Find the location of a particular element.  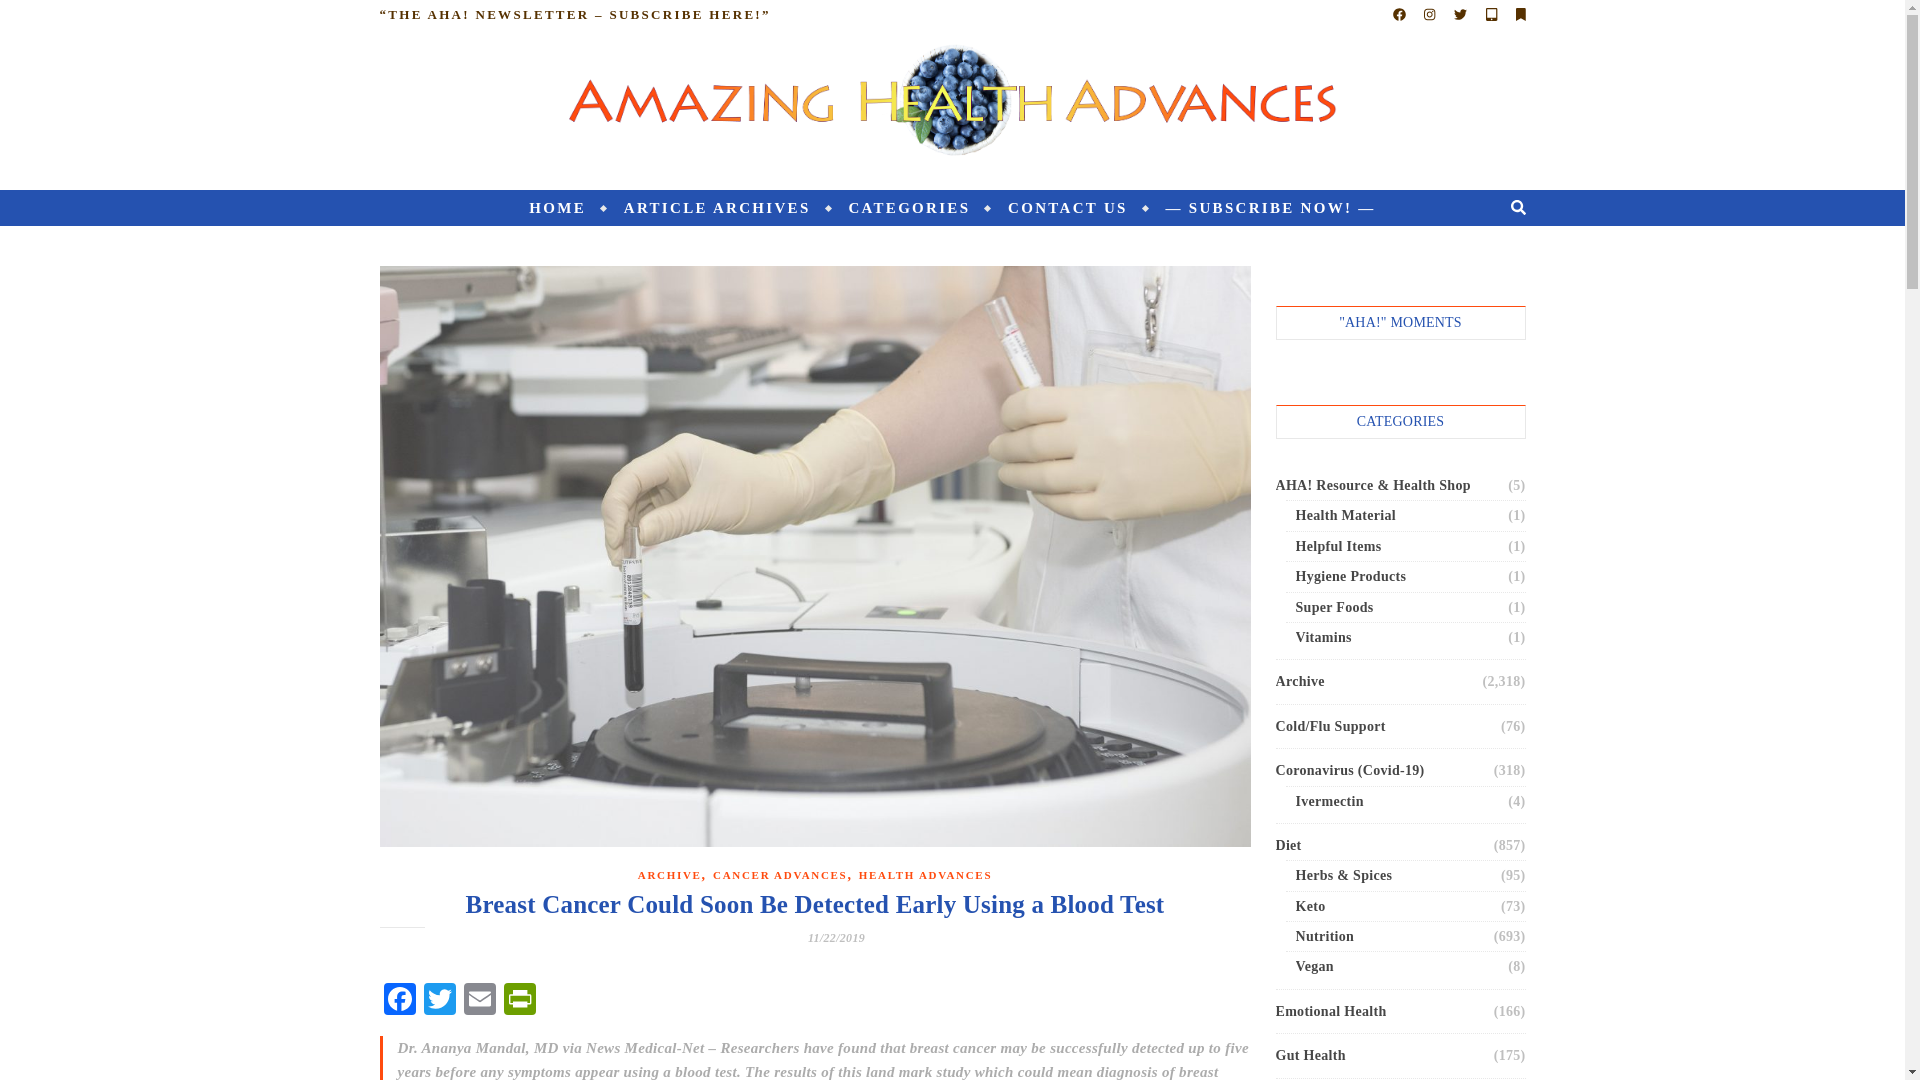

Email is located at coordinates (480, 1000).